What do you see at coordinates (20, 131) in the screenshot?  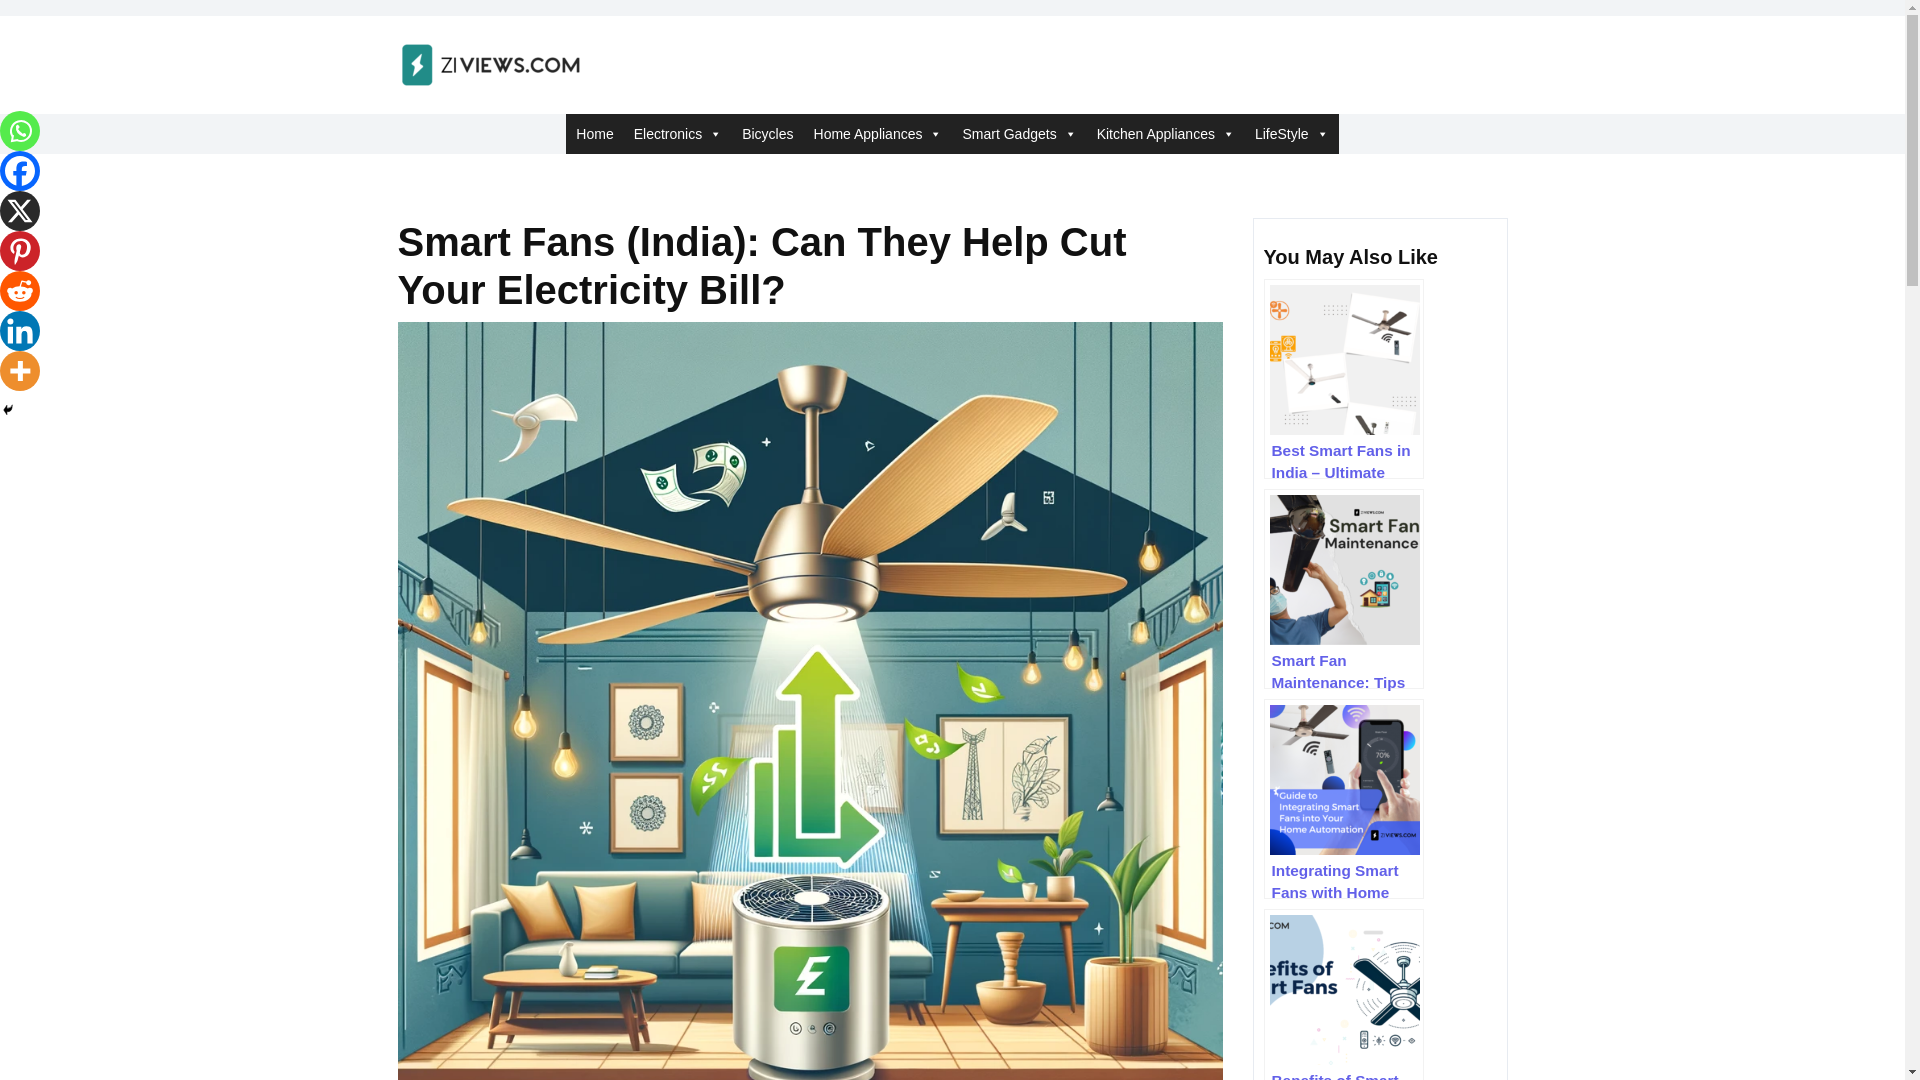 I see `Whatsapp` at bounding box center [20, 131].